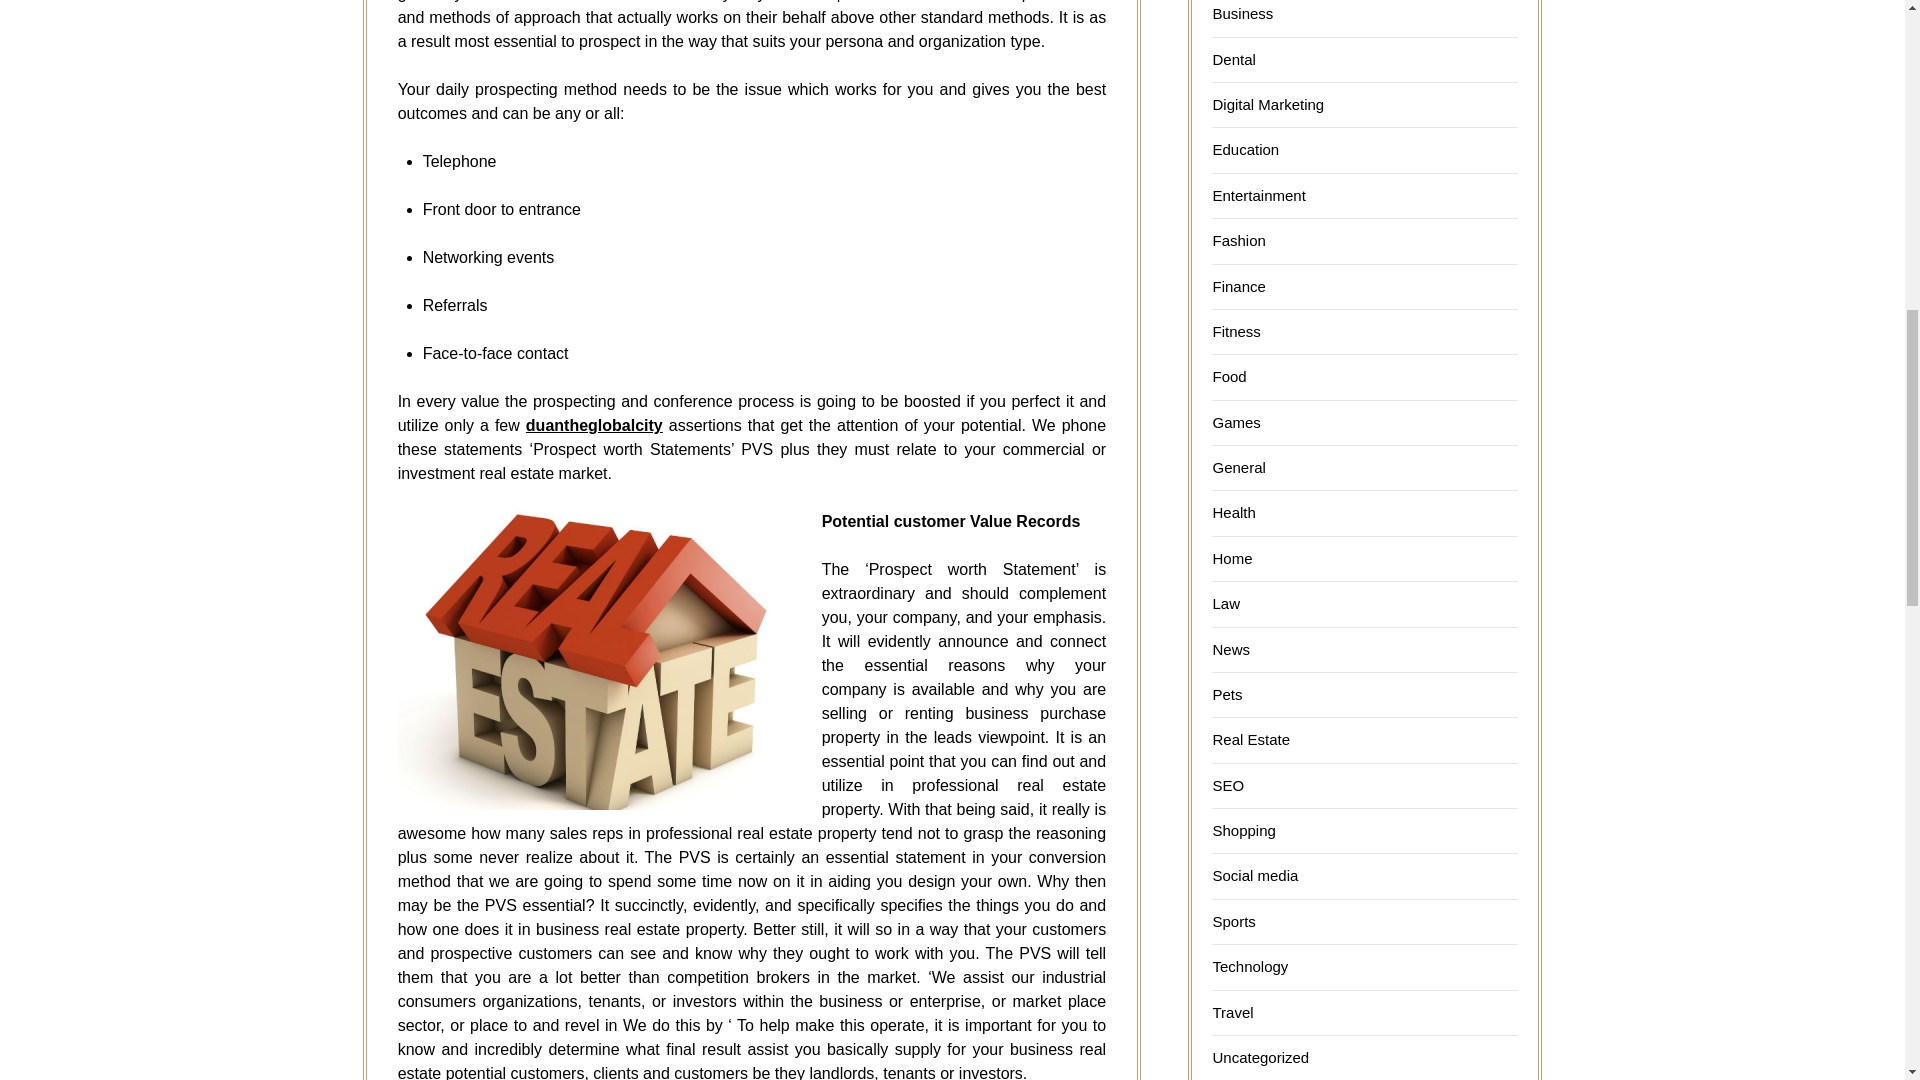 The height and width of the screenshot is (1080, 1920). What do you see at coordinates (1226, 604) in the screenshot?
I see `Law` at bounding box center [1226, 604].